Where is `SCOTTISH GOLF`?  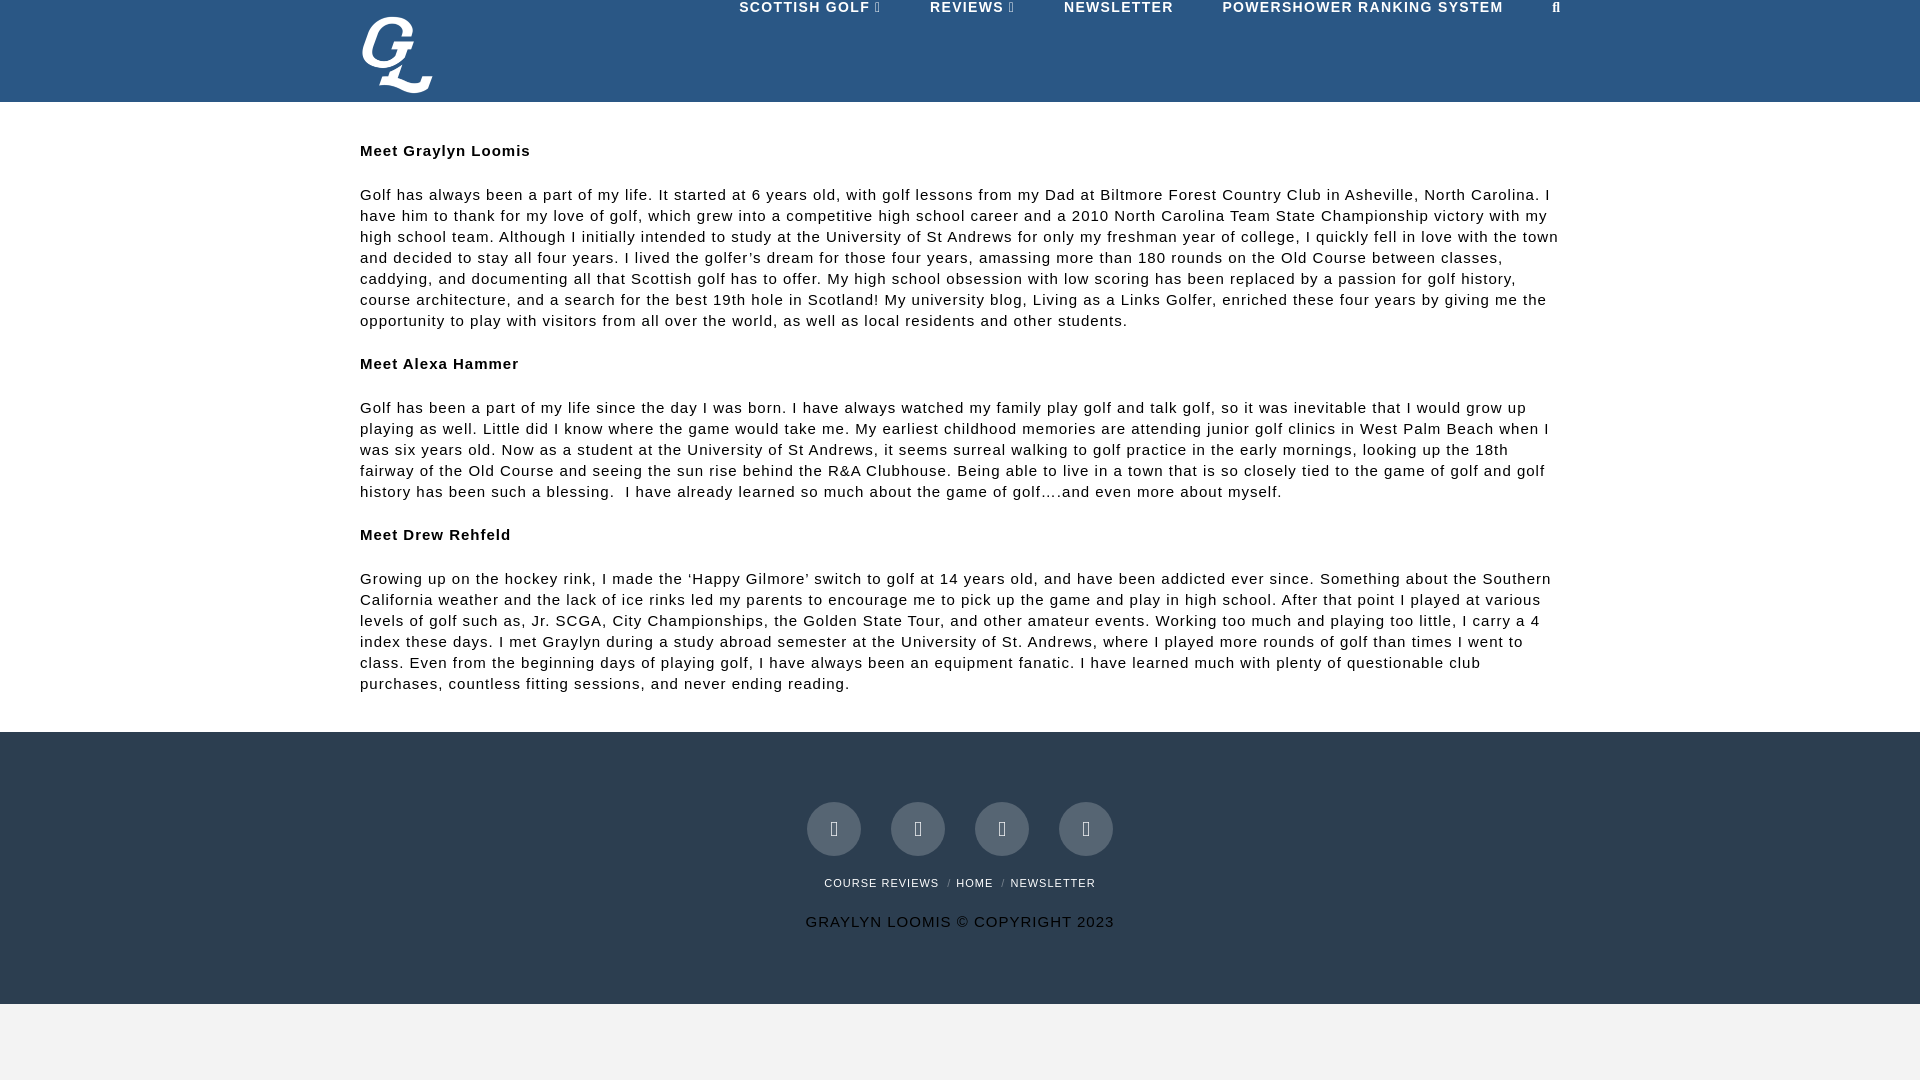
SCOTTISH GOLF is located at coordinates (809, 17).